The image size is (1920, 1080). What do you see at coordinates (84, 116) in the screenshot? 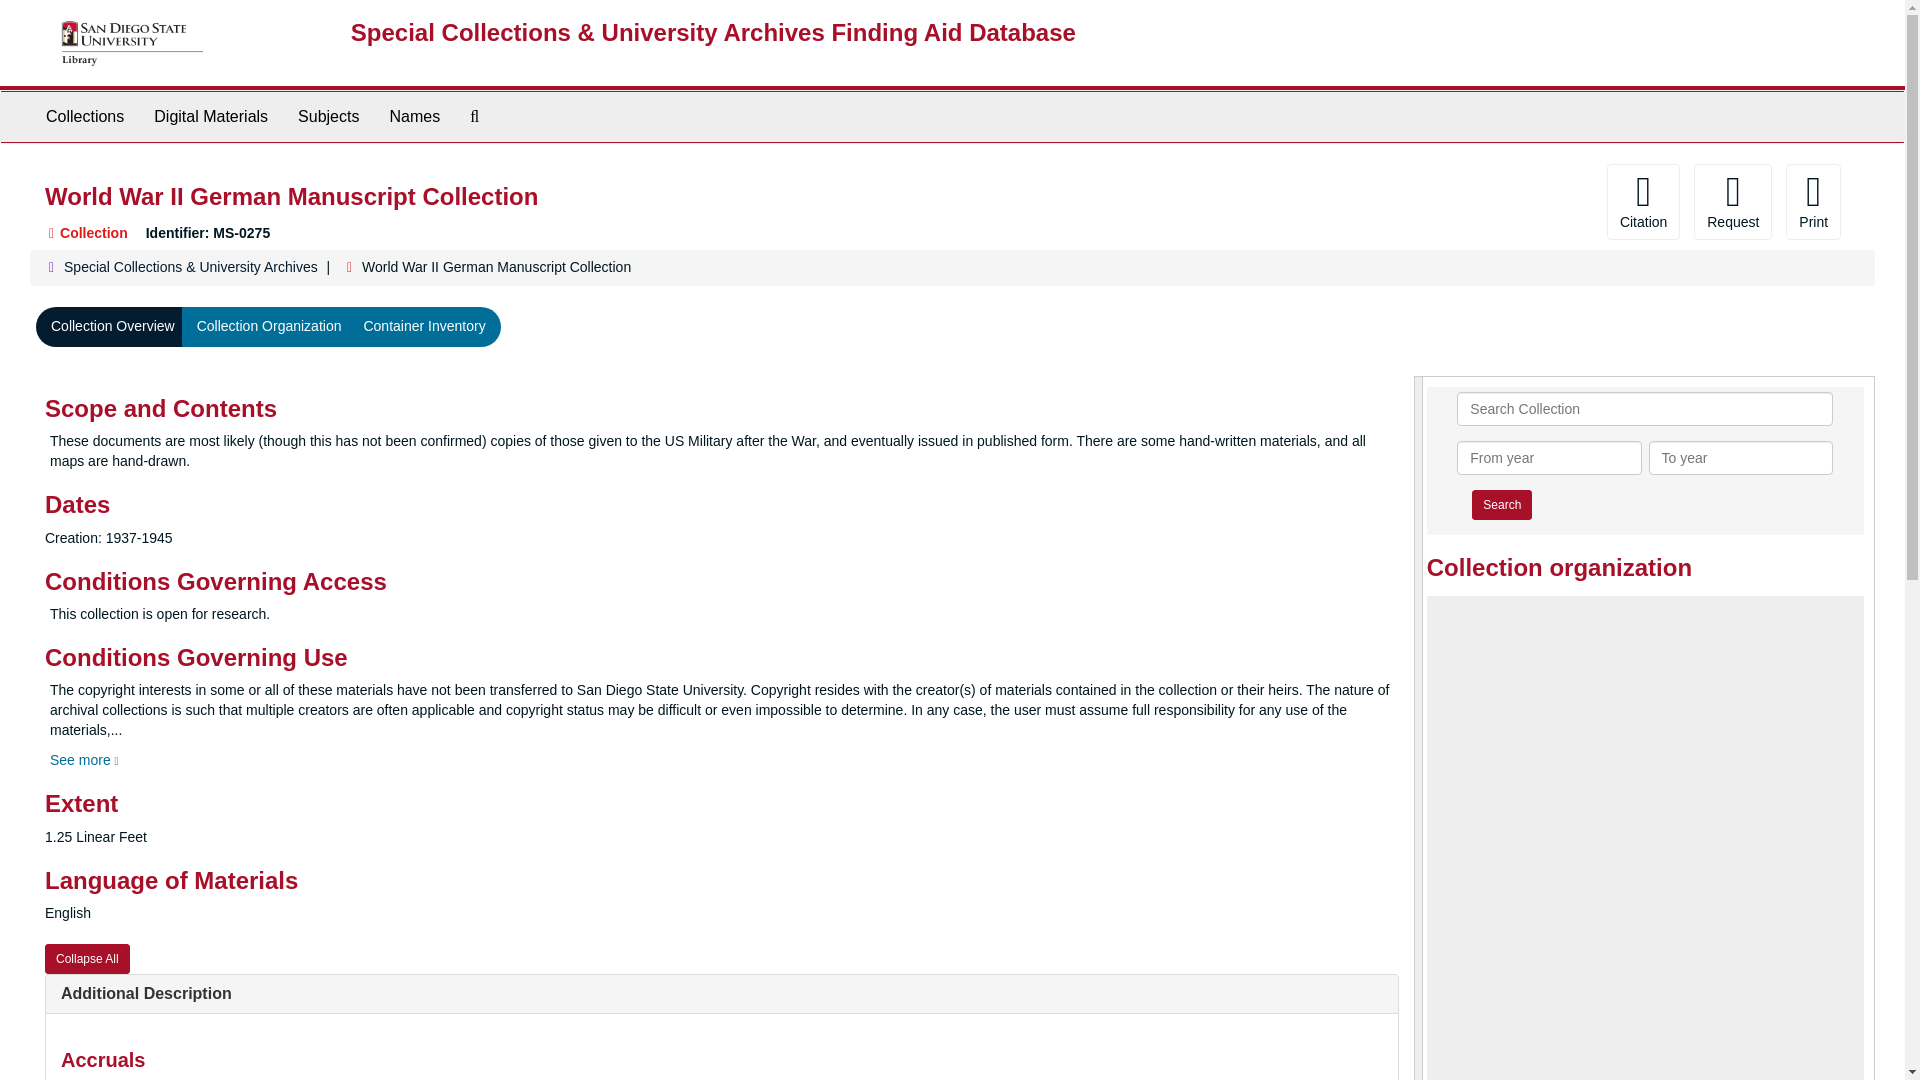
I see `Collections` at bounding box center [84, 116].